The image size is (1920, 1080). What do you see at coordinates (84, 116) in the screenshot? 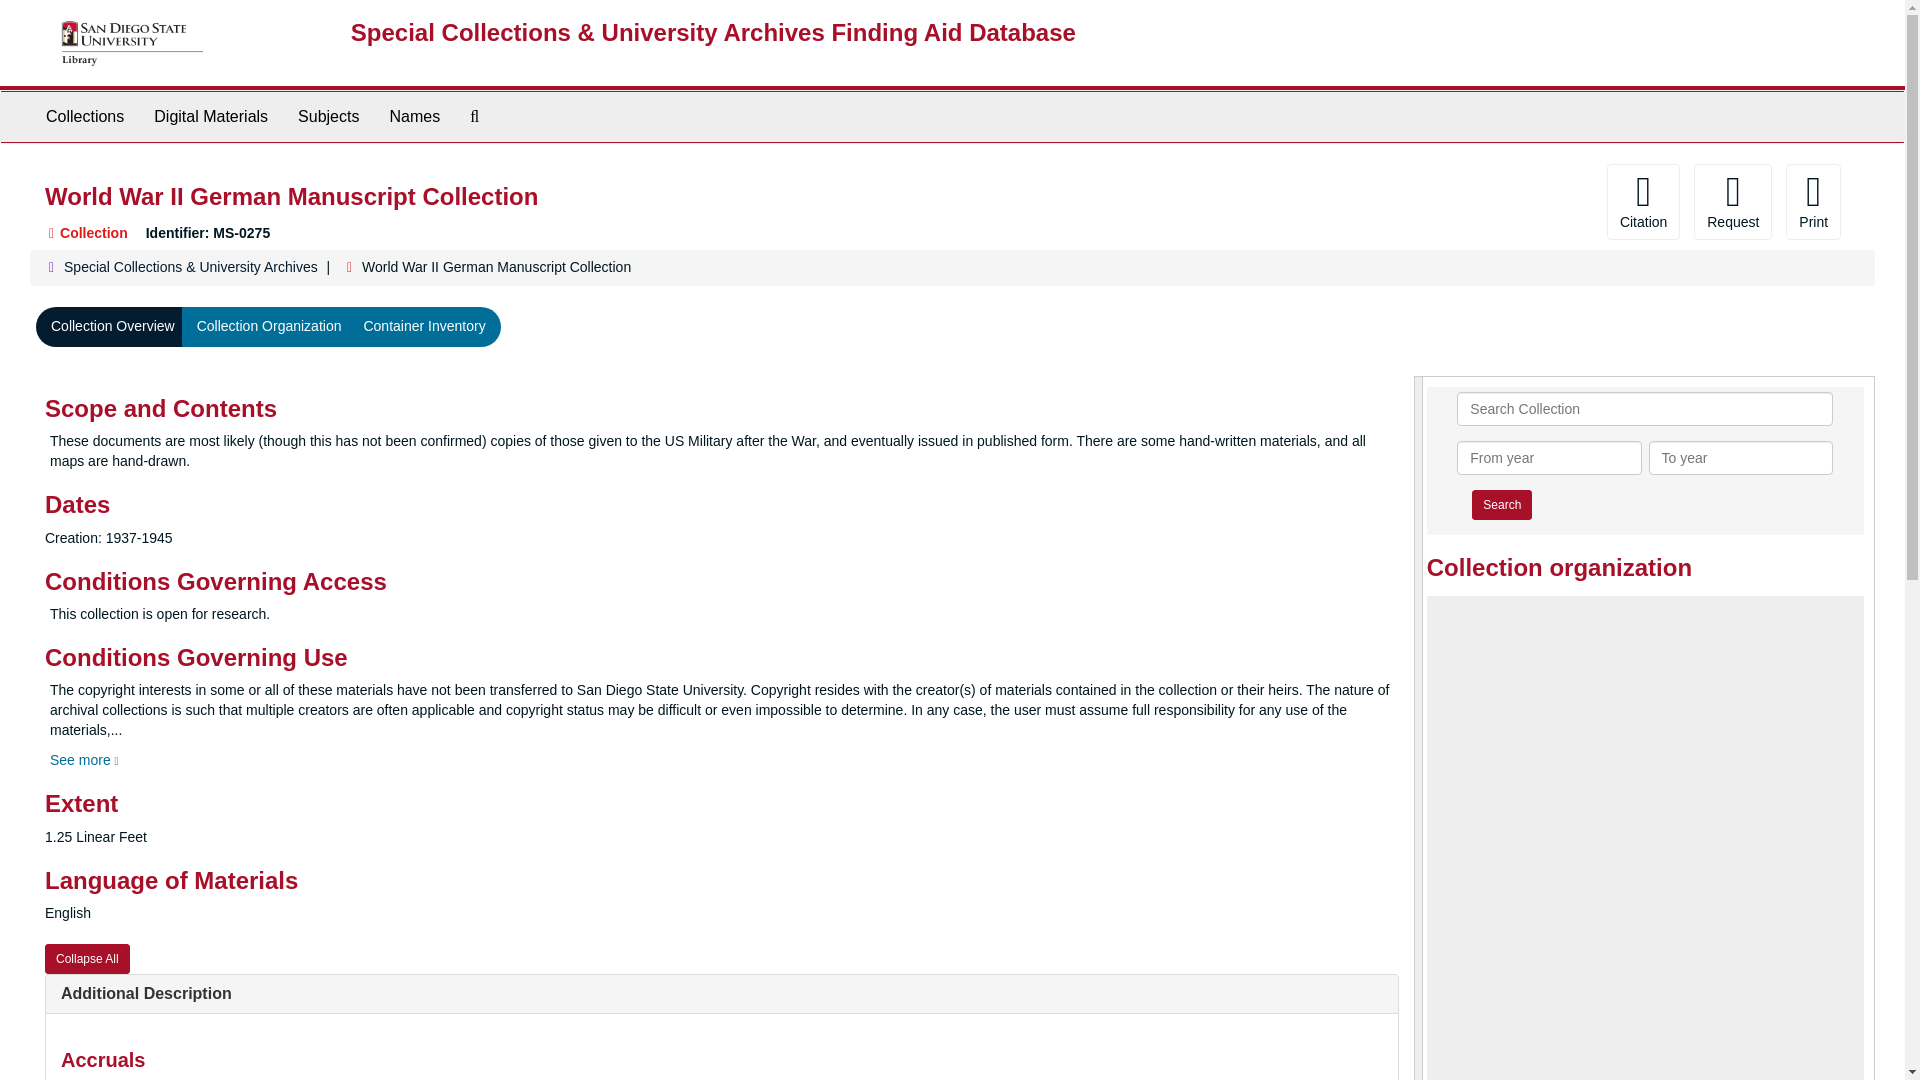
I see `Collections` at bounding box center [84, 116].